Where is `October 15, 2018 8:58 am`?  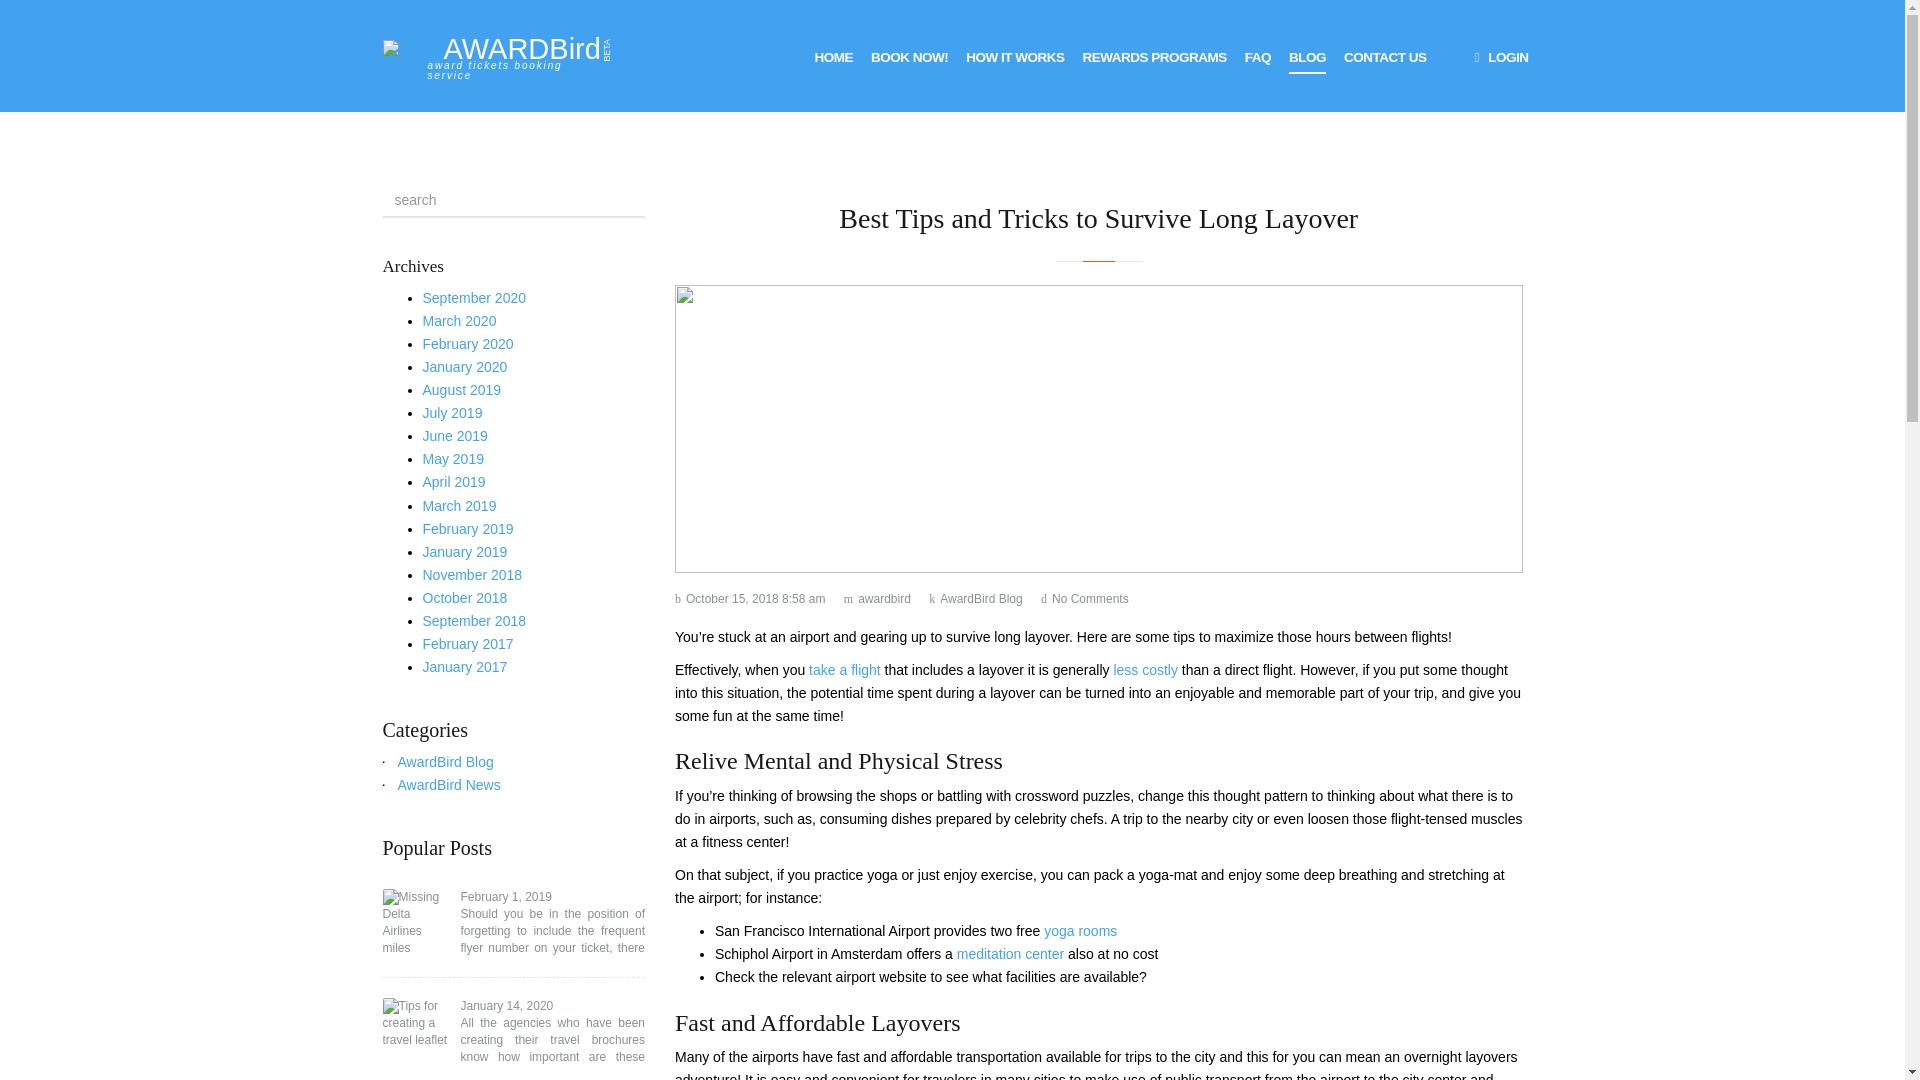
October 15, 2018 8:58 am is located at coordinates (750, 598).